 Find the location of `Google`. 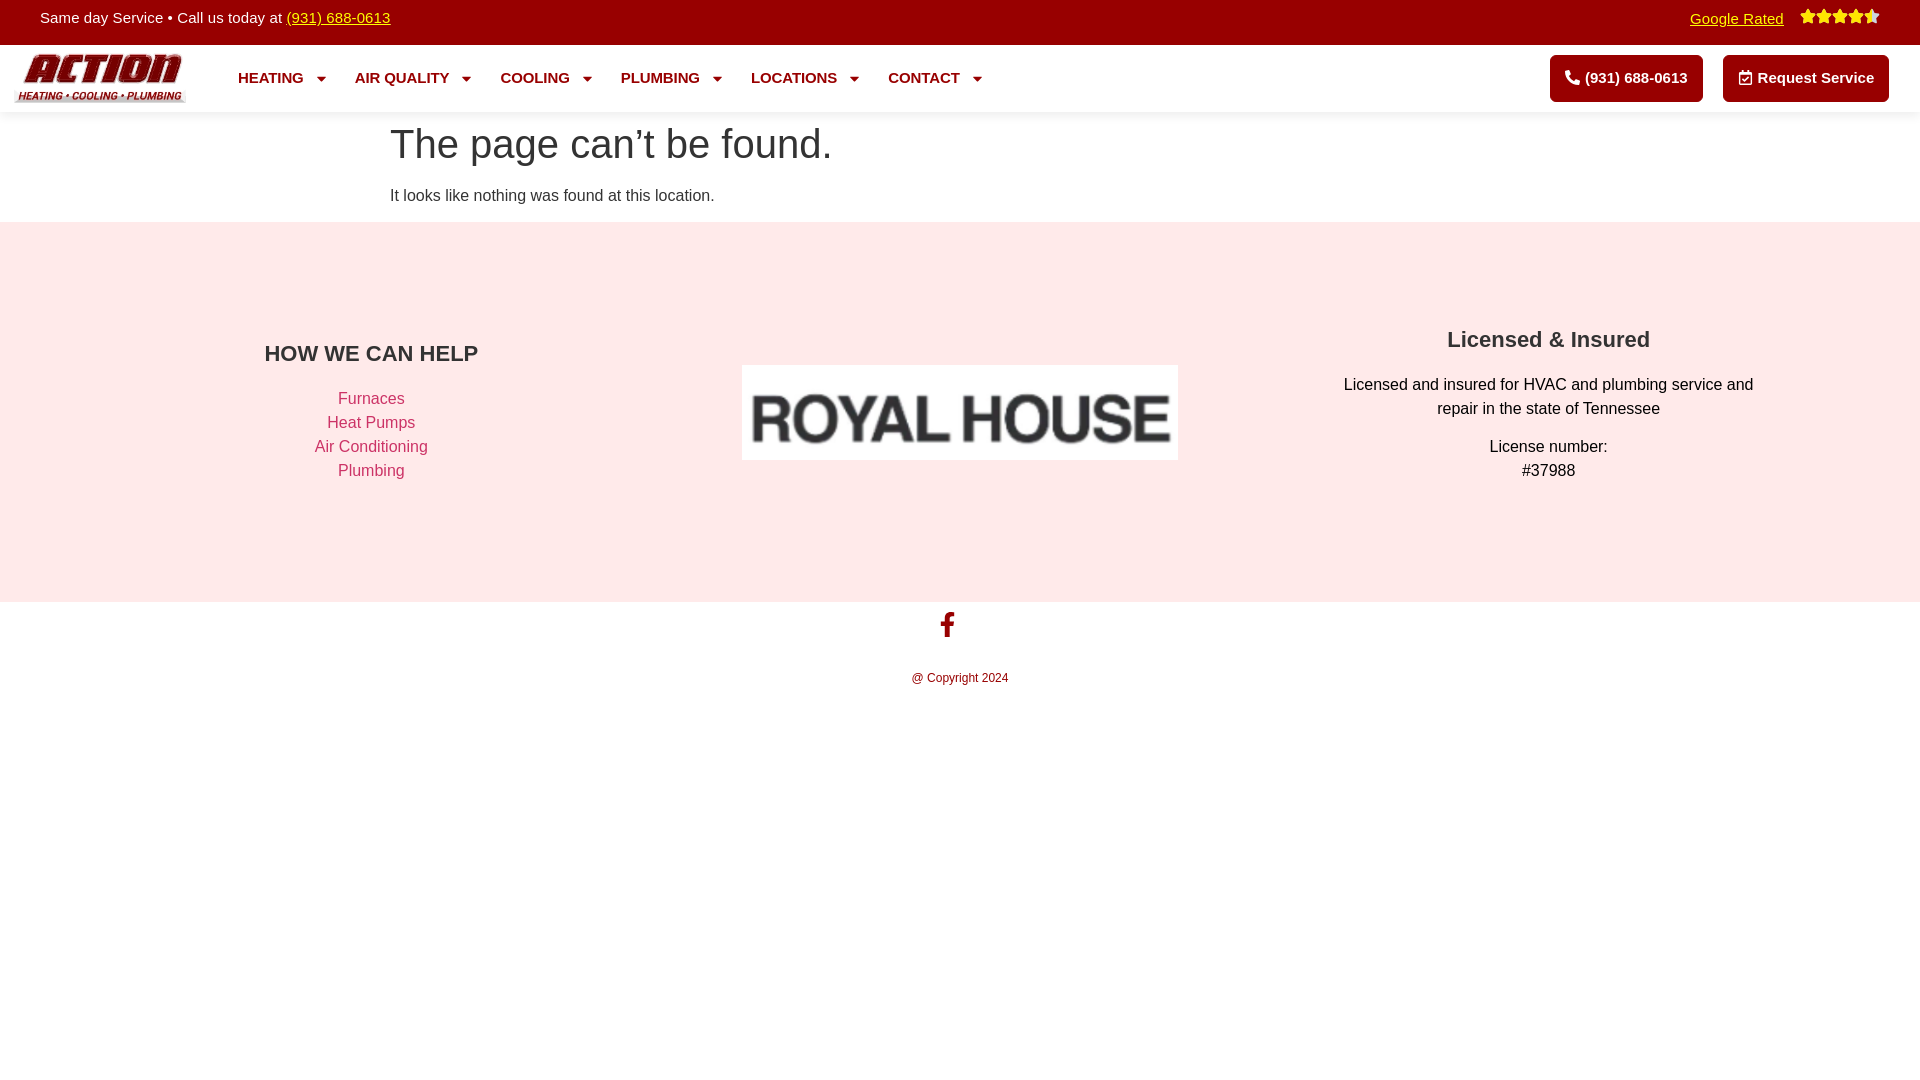

Google is located at coordinates (1714, 18).